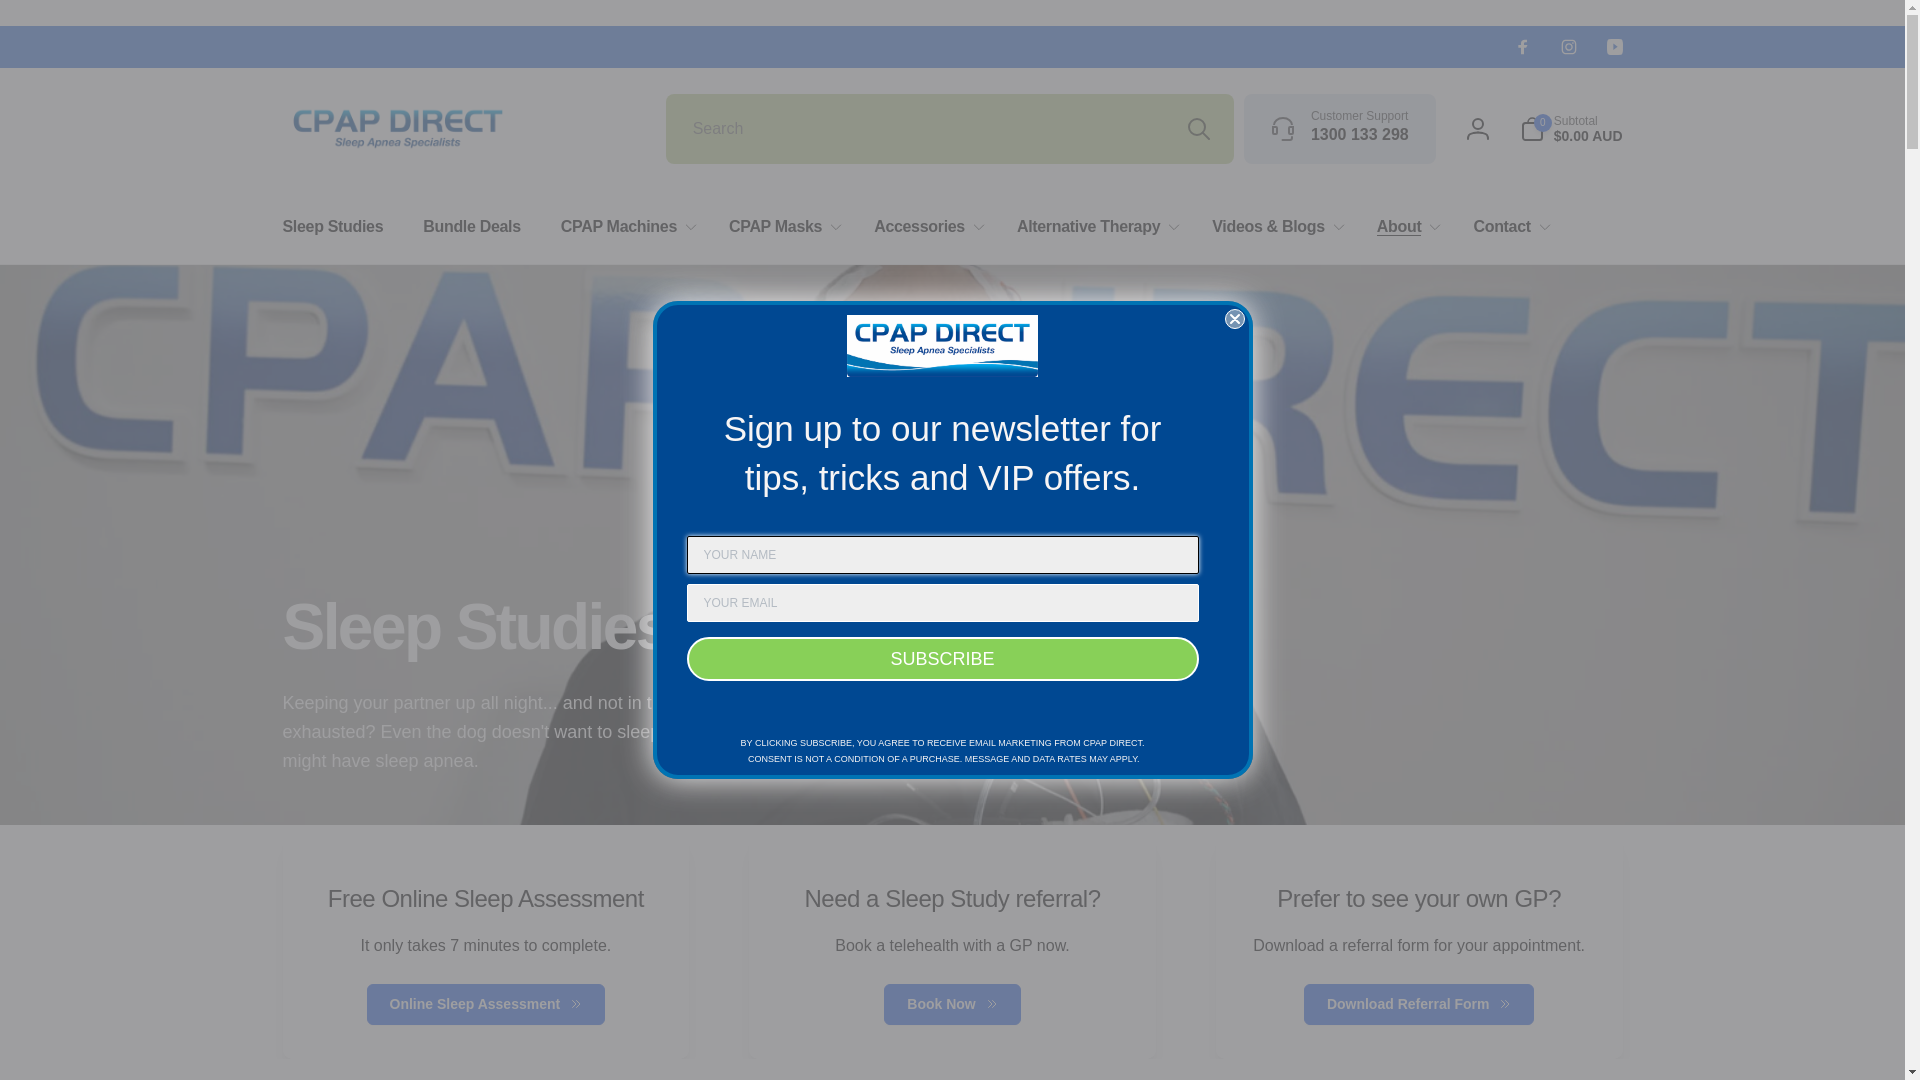 This screenshot has width=1920, height=1080. Describe the element at coordinates (1522, 46) in the screenshot. I see `Facebook` at that location.